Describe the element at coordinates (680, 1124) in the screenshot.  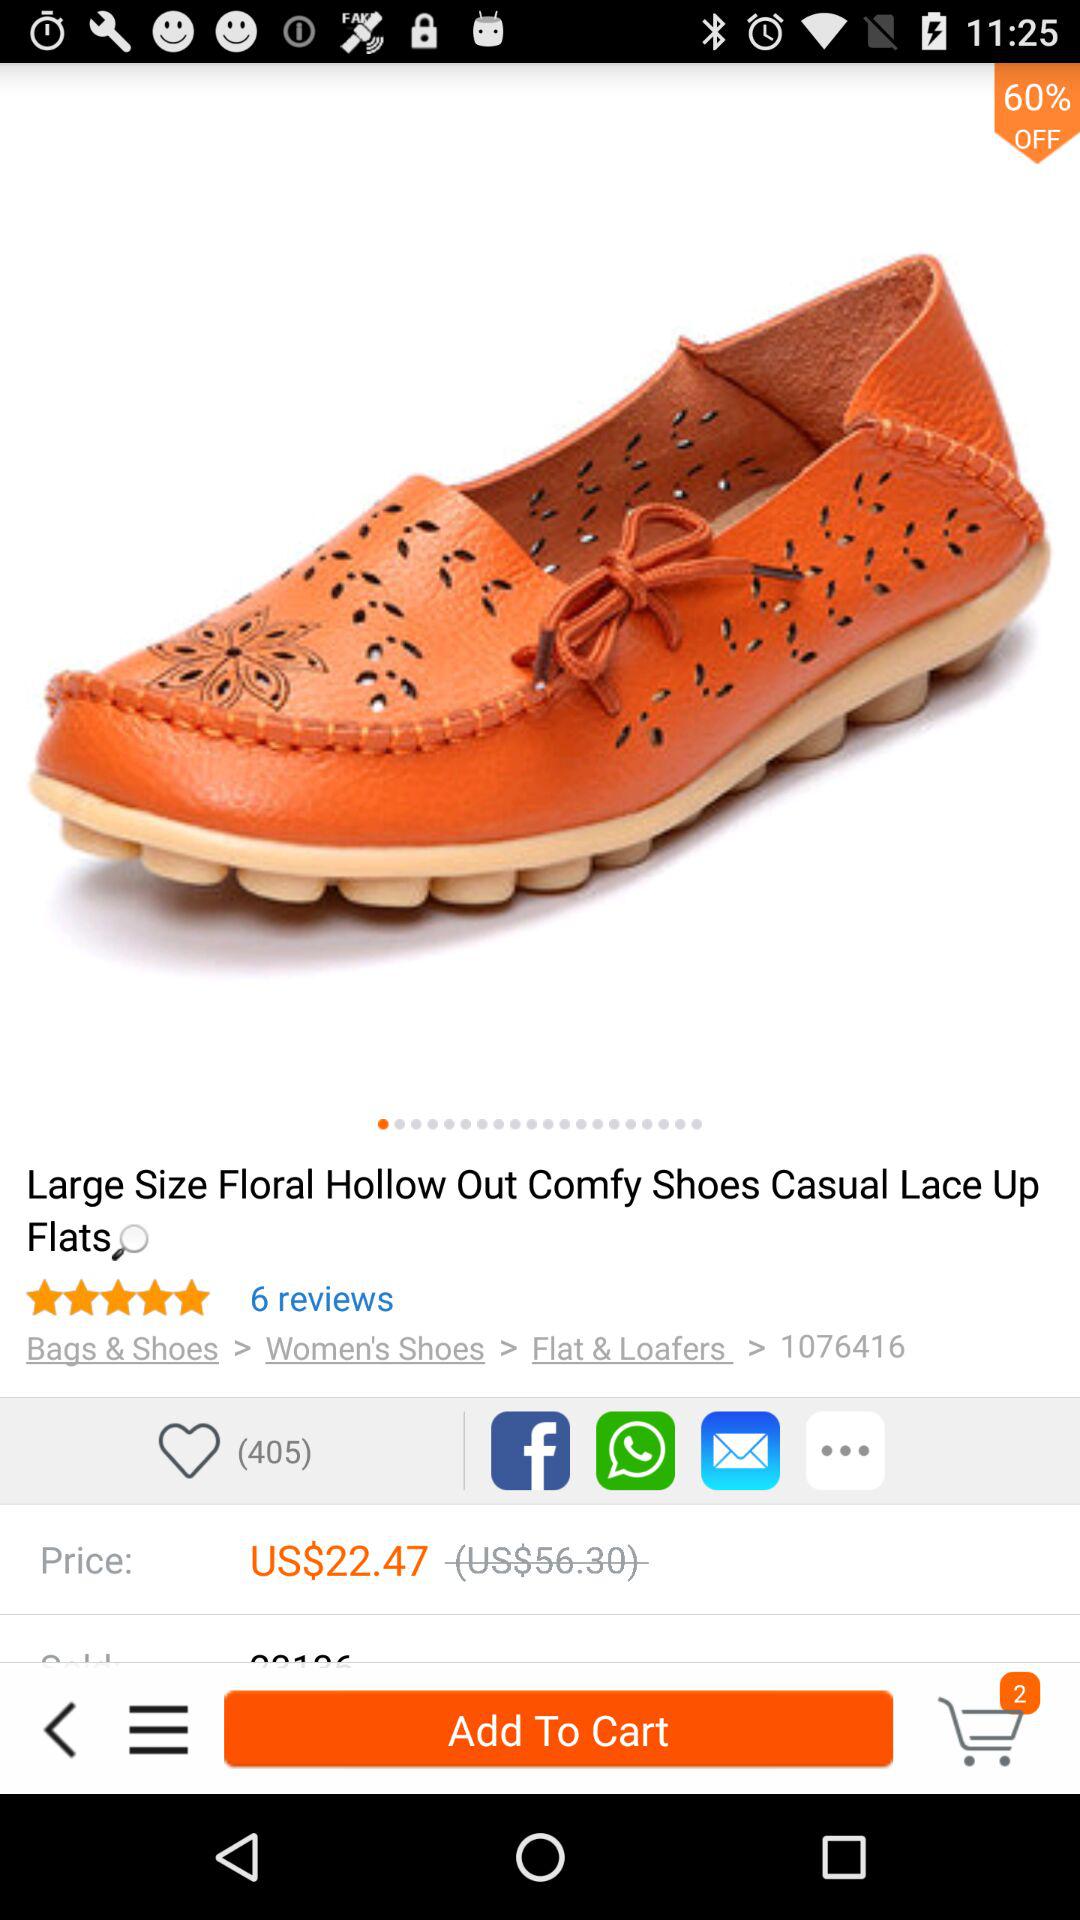
I see `select a different image` at that location.